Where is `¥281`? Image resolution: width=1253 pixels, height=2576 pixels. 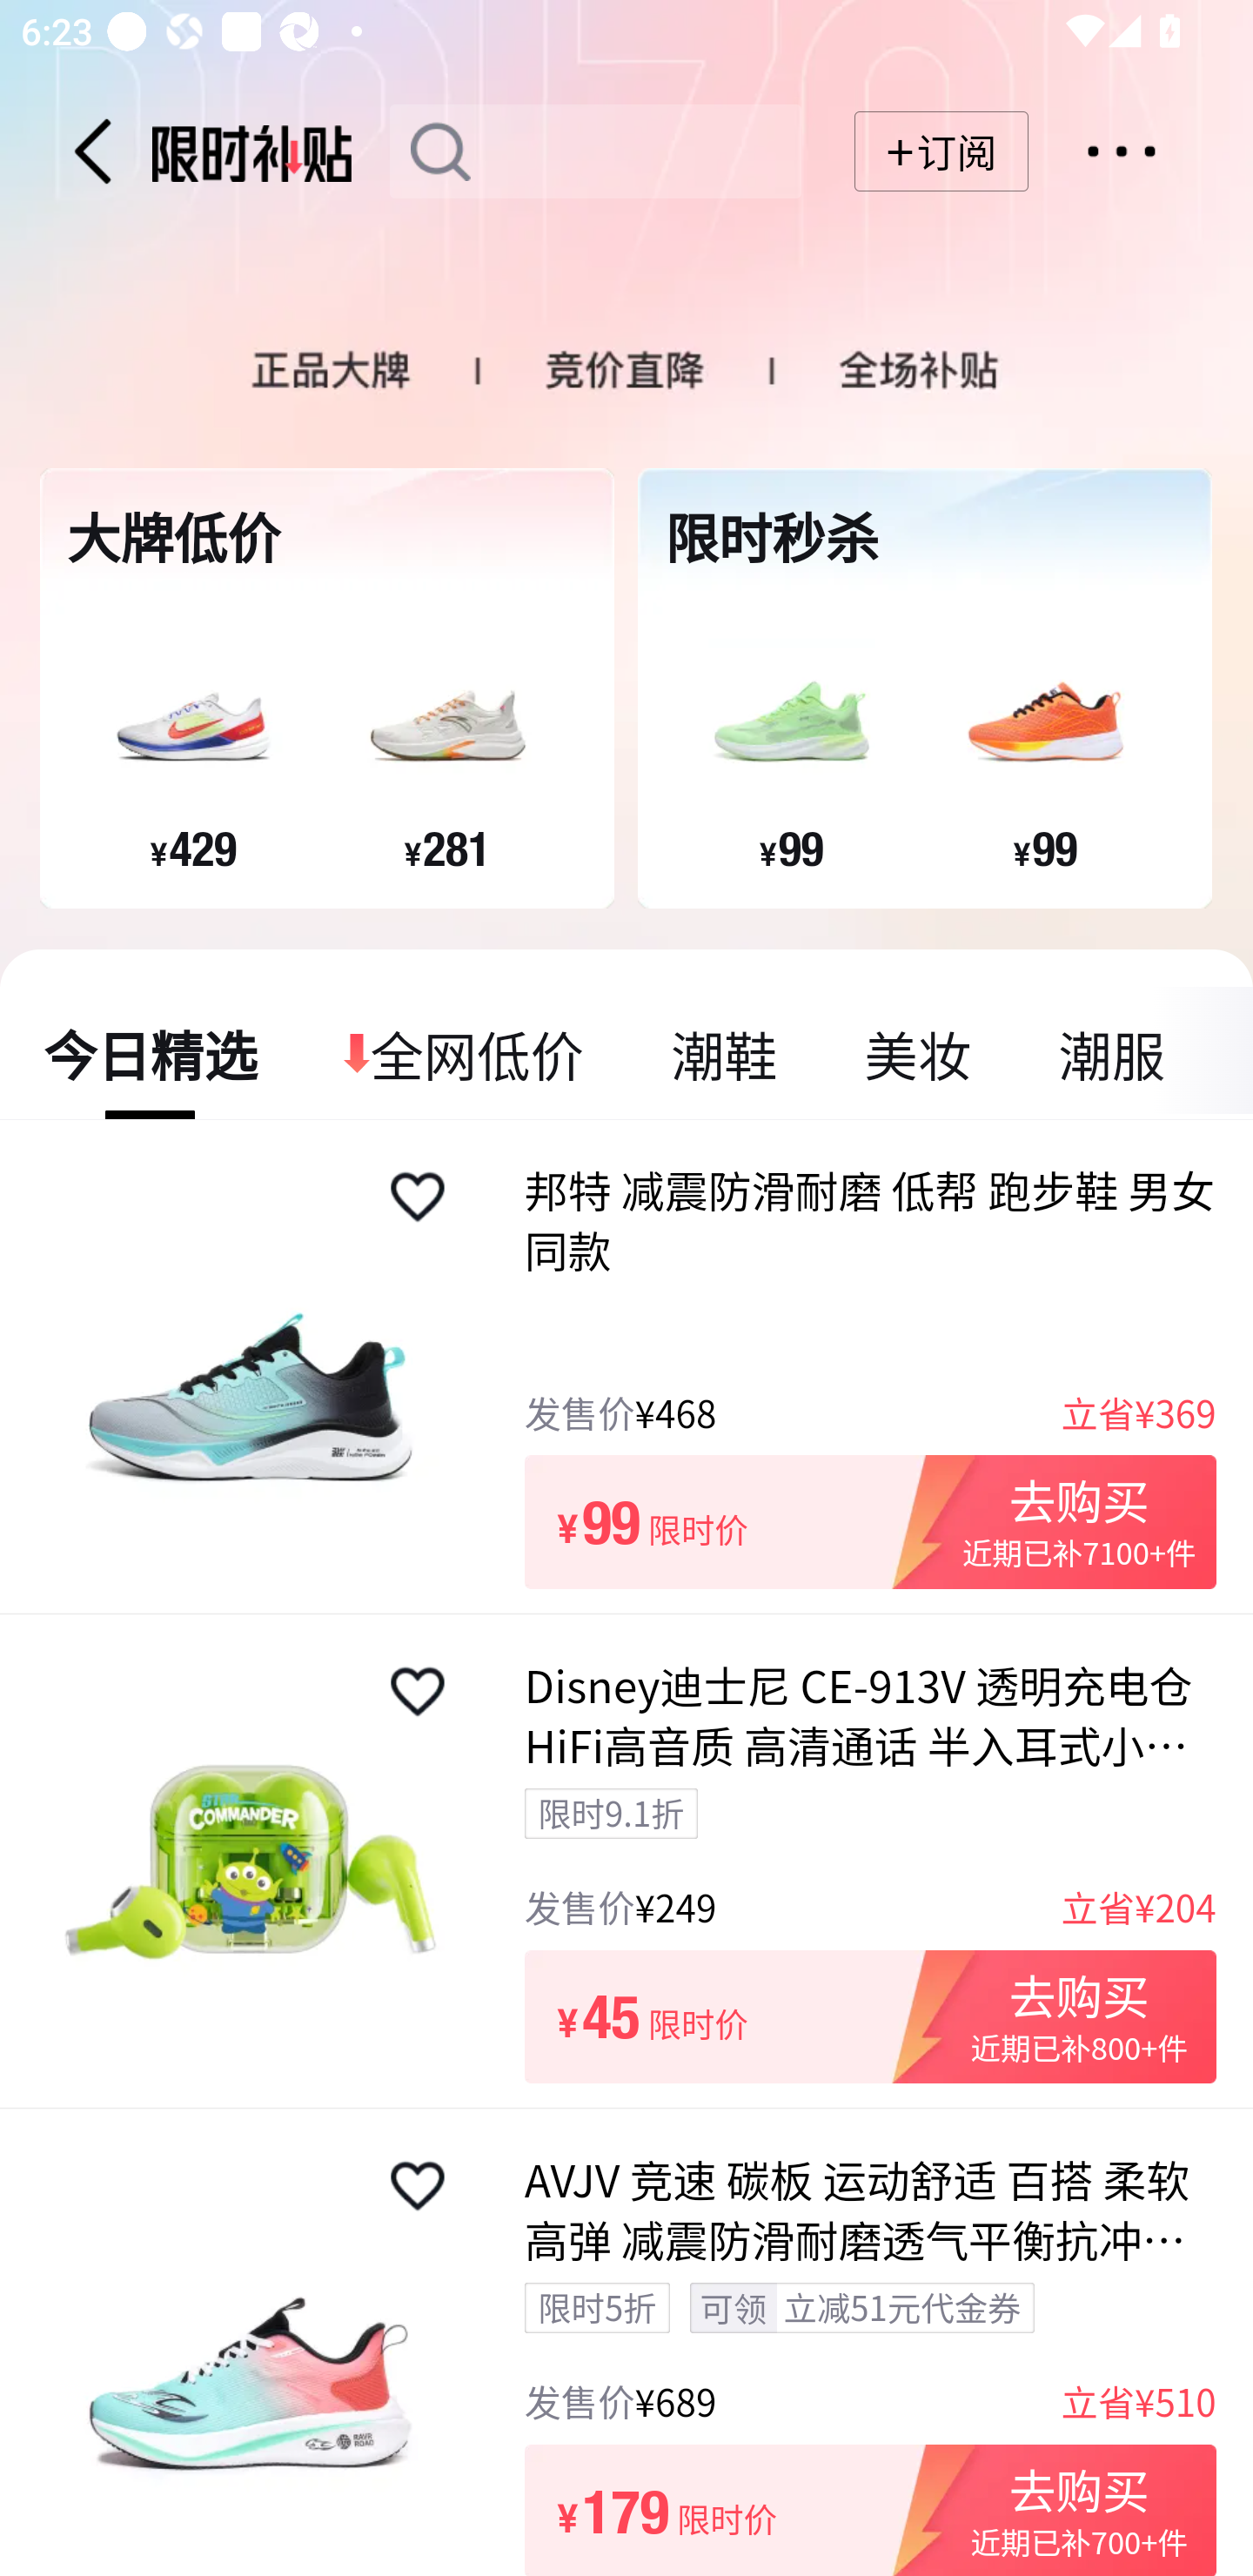
¥281 is located at coordinates (447, 849).